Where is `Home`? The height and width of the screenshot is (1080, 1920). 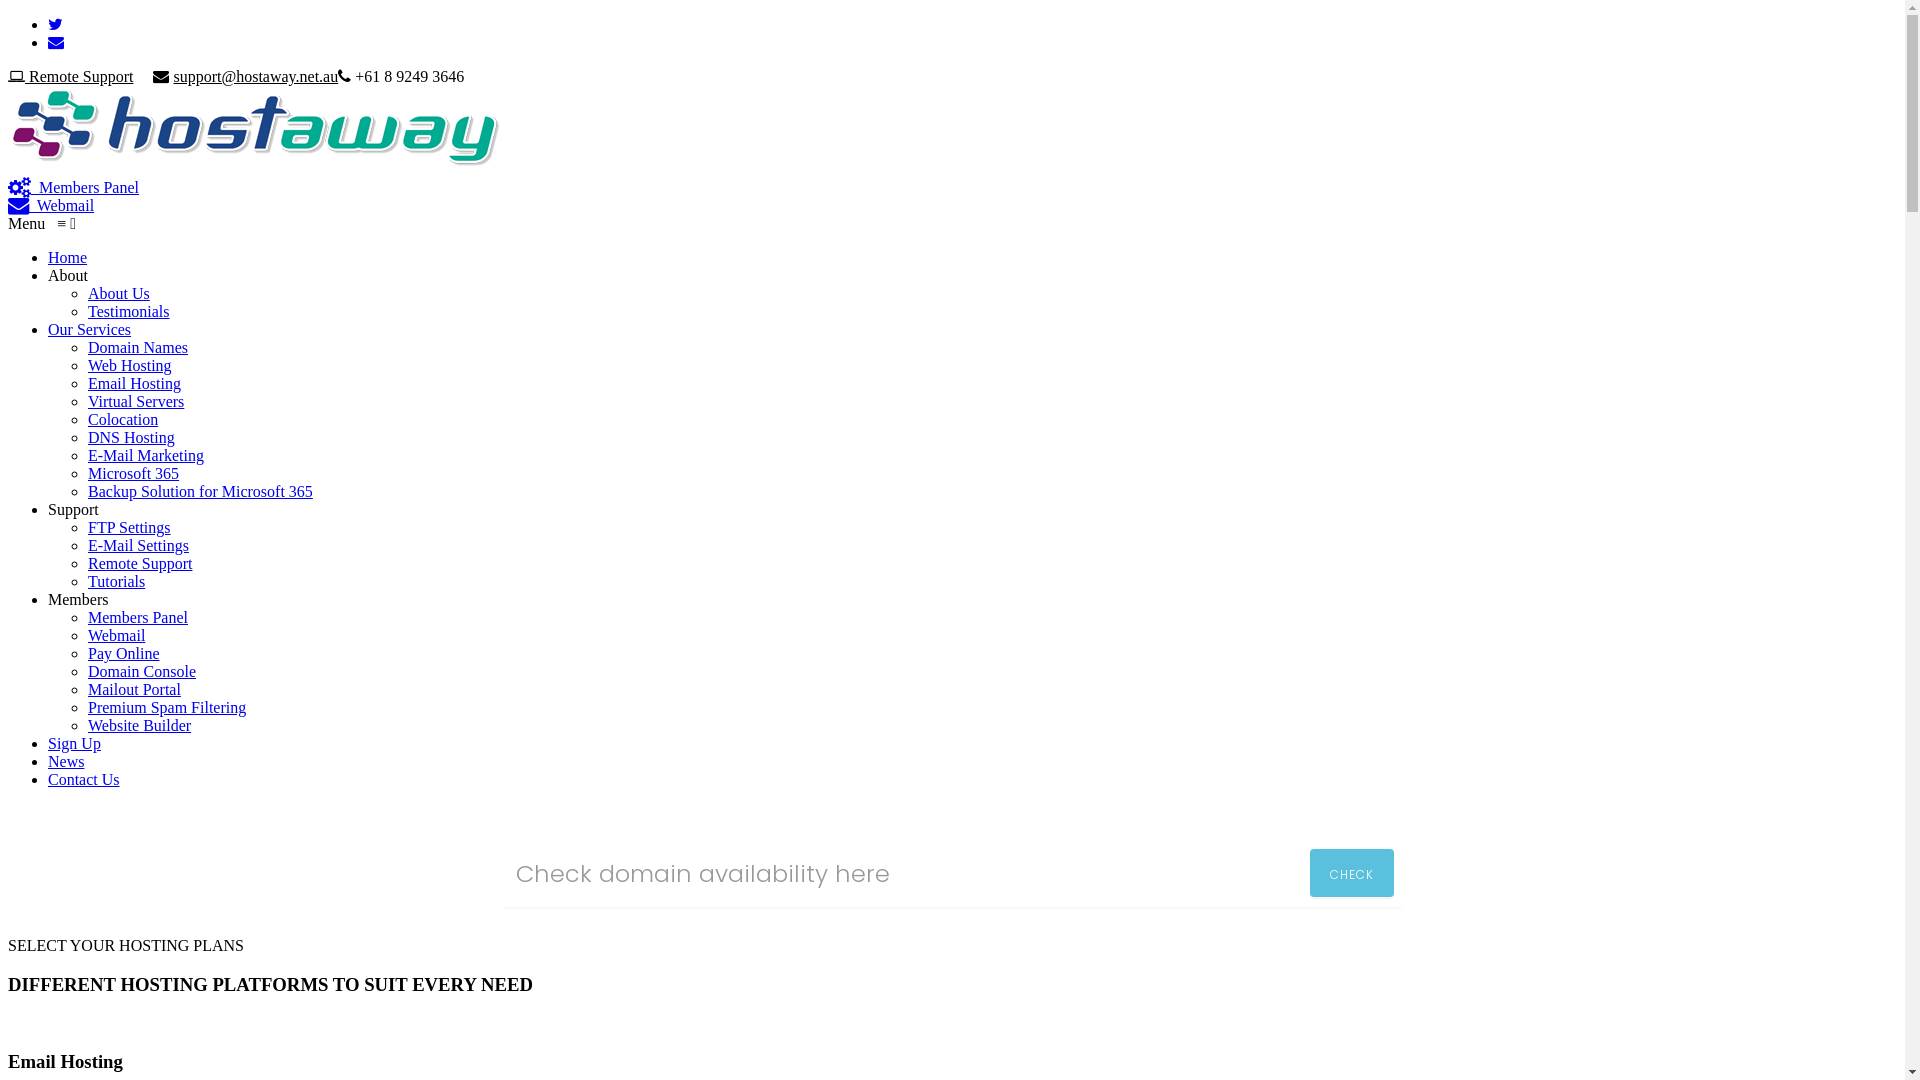
Home is located at coordinates (68, 258).